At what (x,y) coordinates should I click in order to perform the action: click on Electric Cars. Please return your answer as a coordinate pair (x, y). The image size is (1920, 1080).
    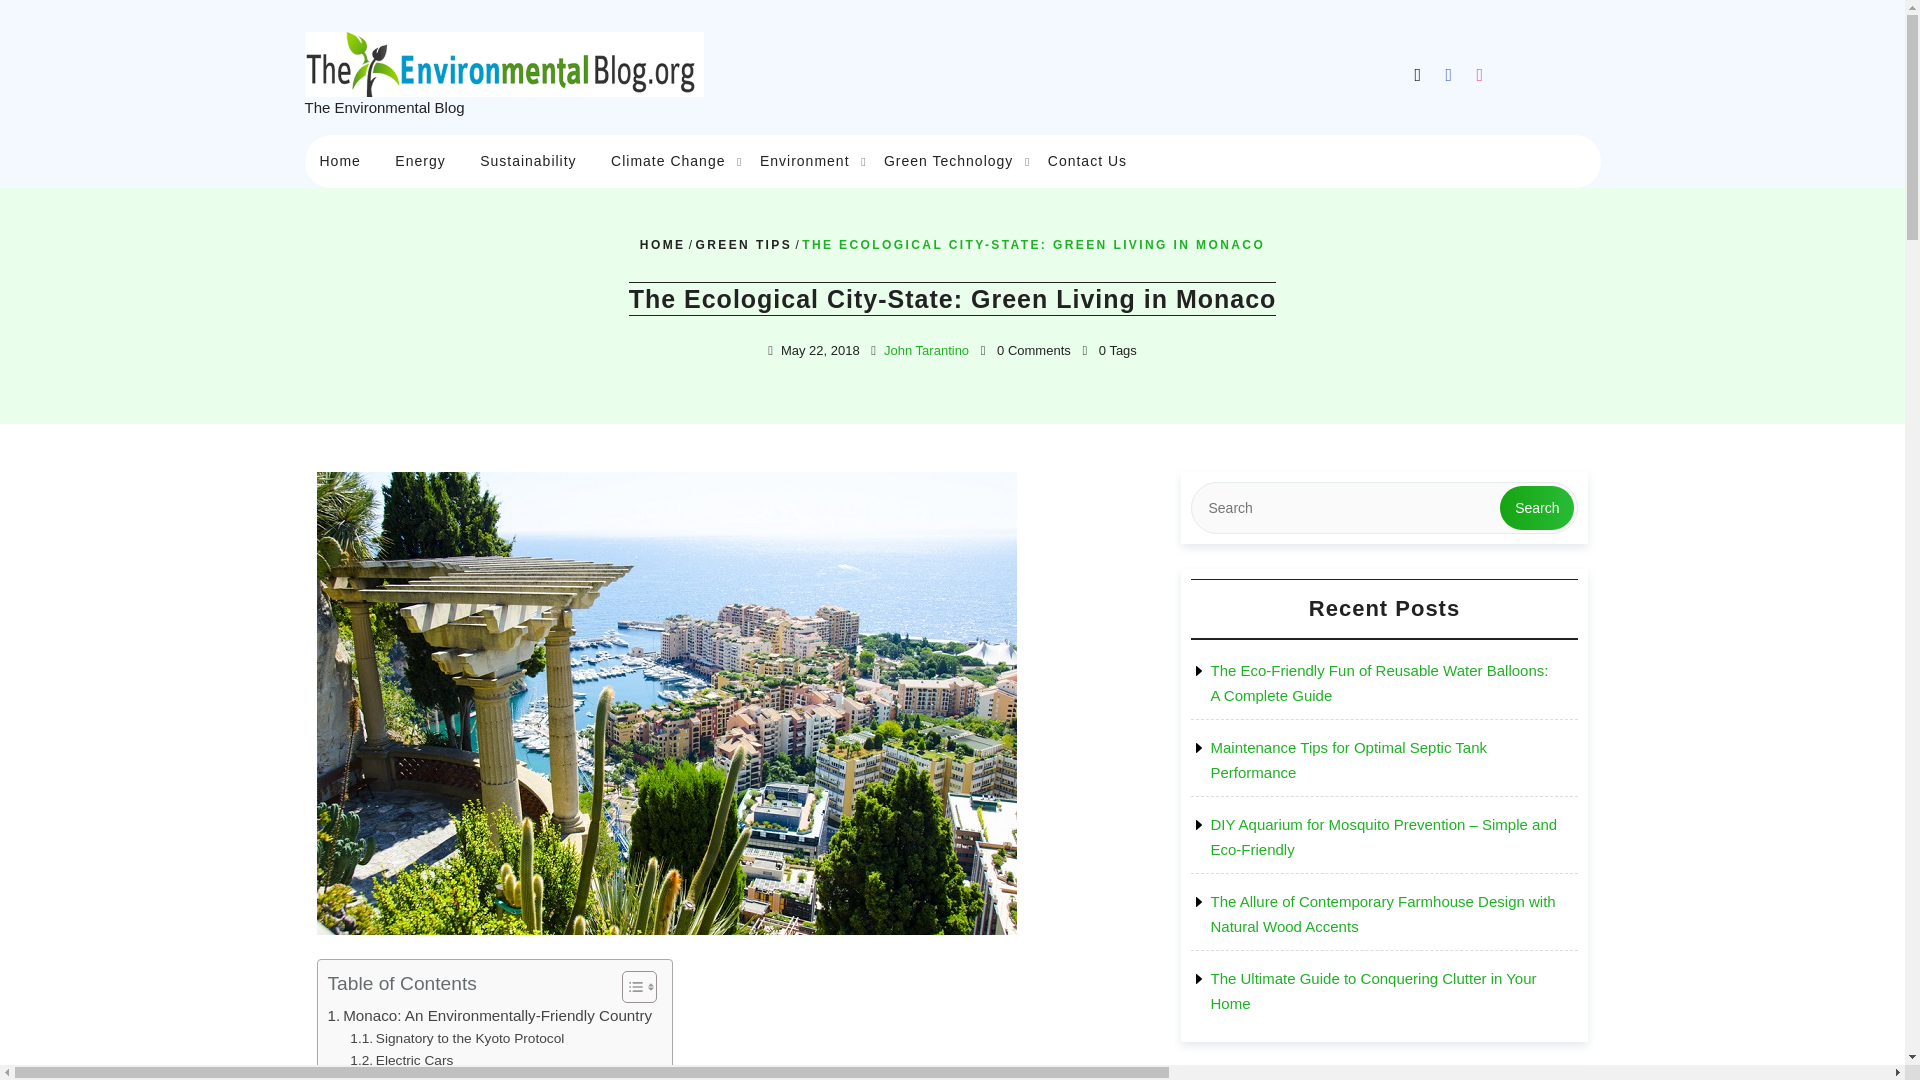
    Looking at the image, I should click on (401, 1060).